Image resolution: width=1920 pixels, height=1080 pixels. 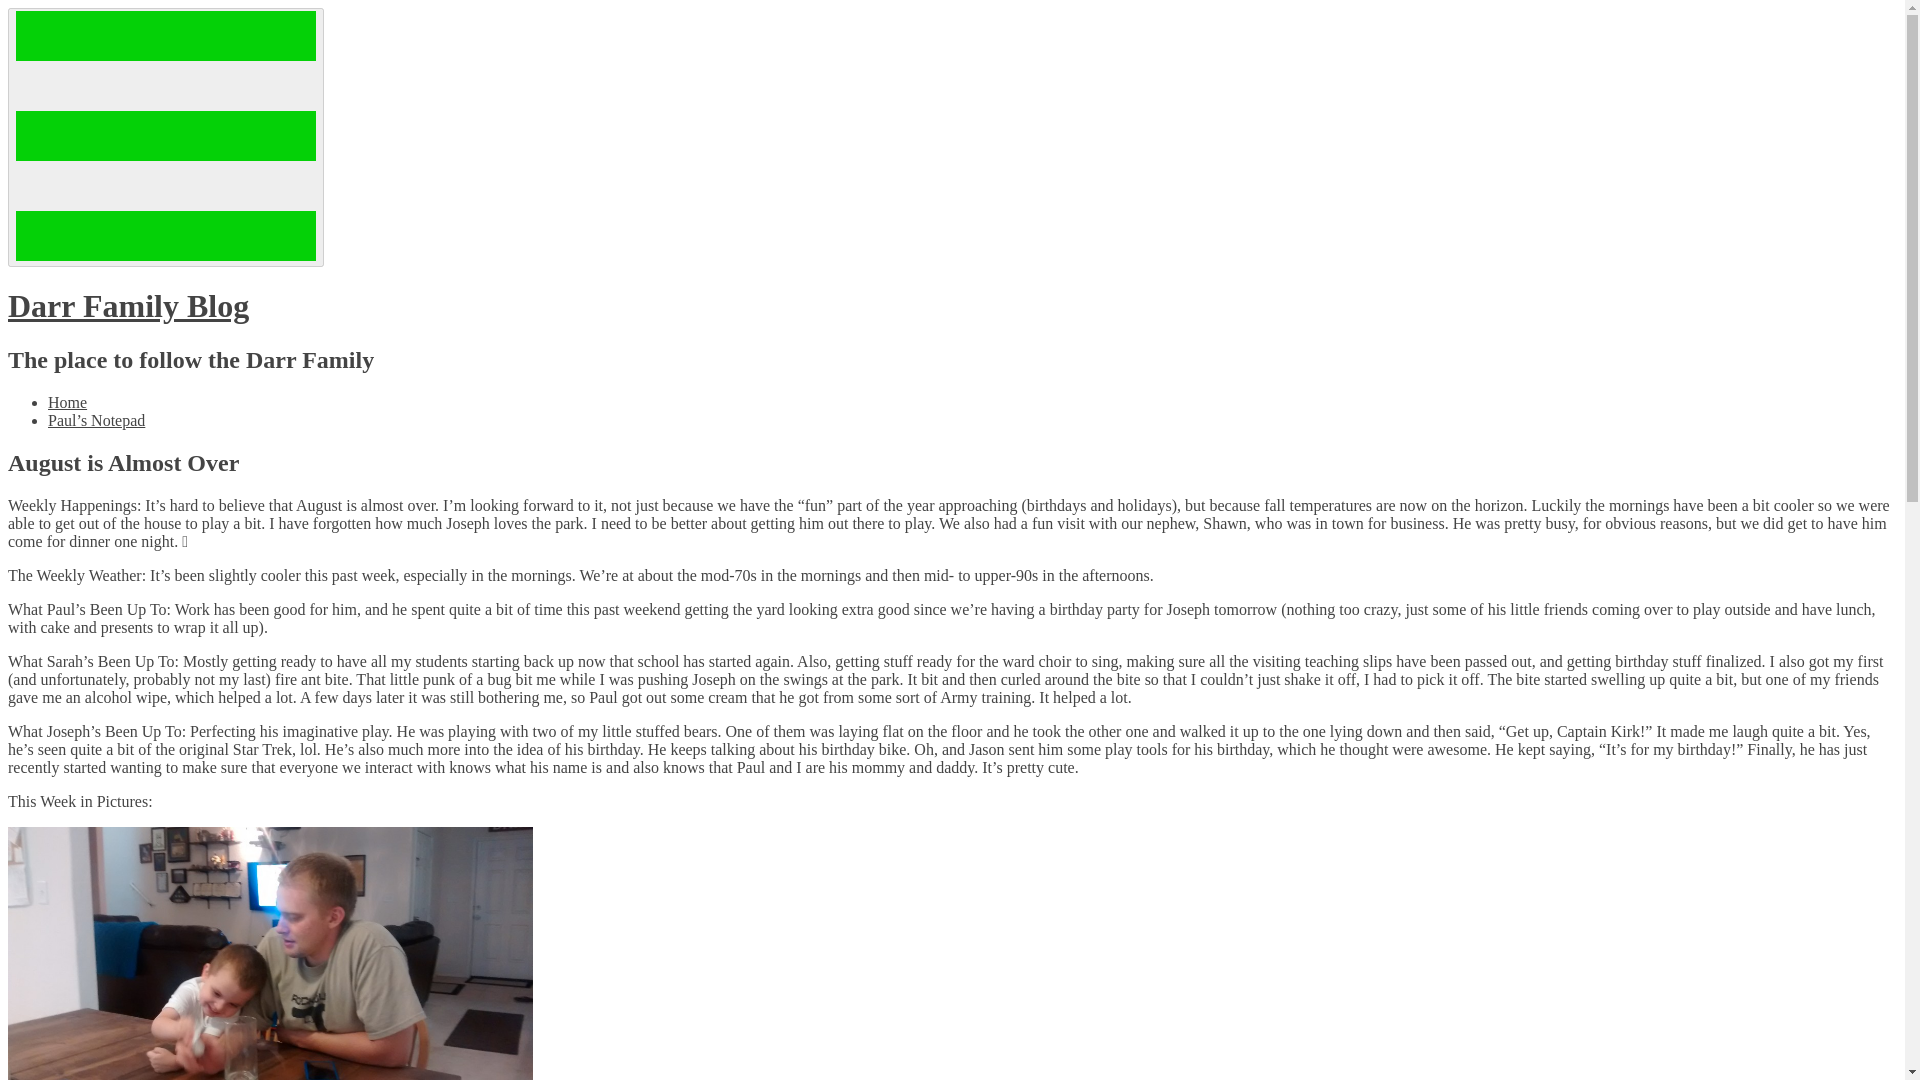 What do you see at coordinates (128, 306) in the screenshot?
I see `Darr Family Blog` at bounding box center [128, 306].